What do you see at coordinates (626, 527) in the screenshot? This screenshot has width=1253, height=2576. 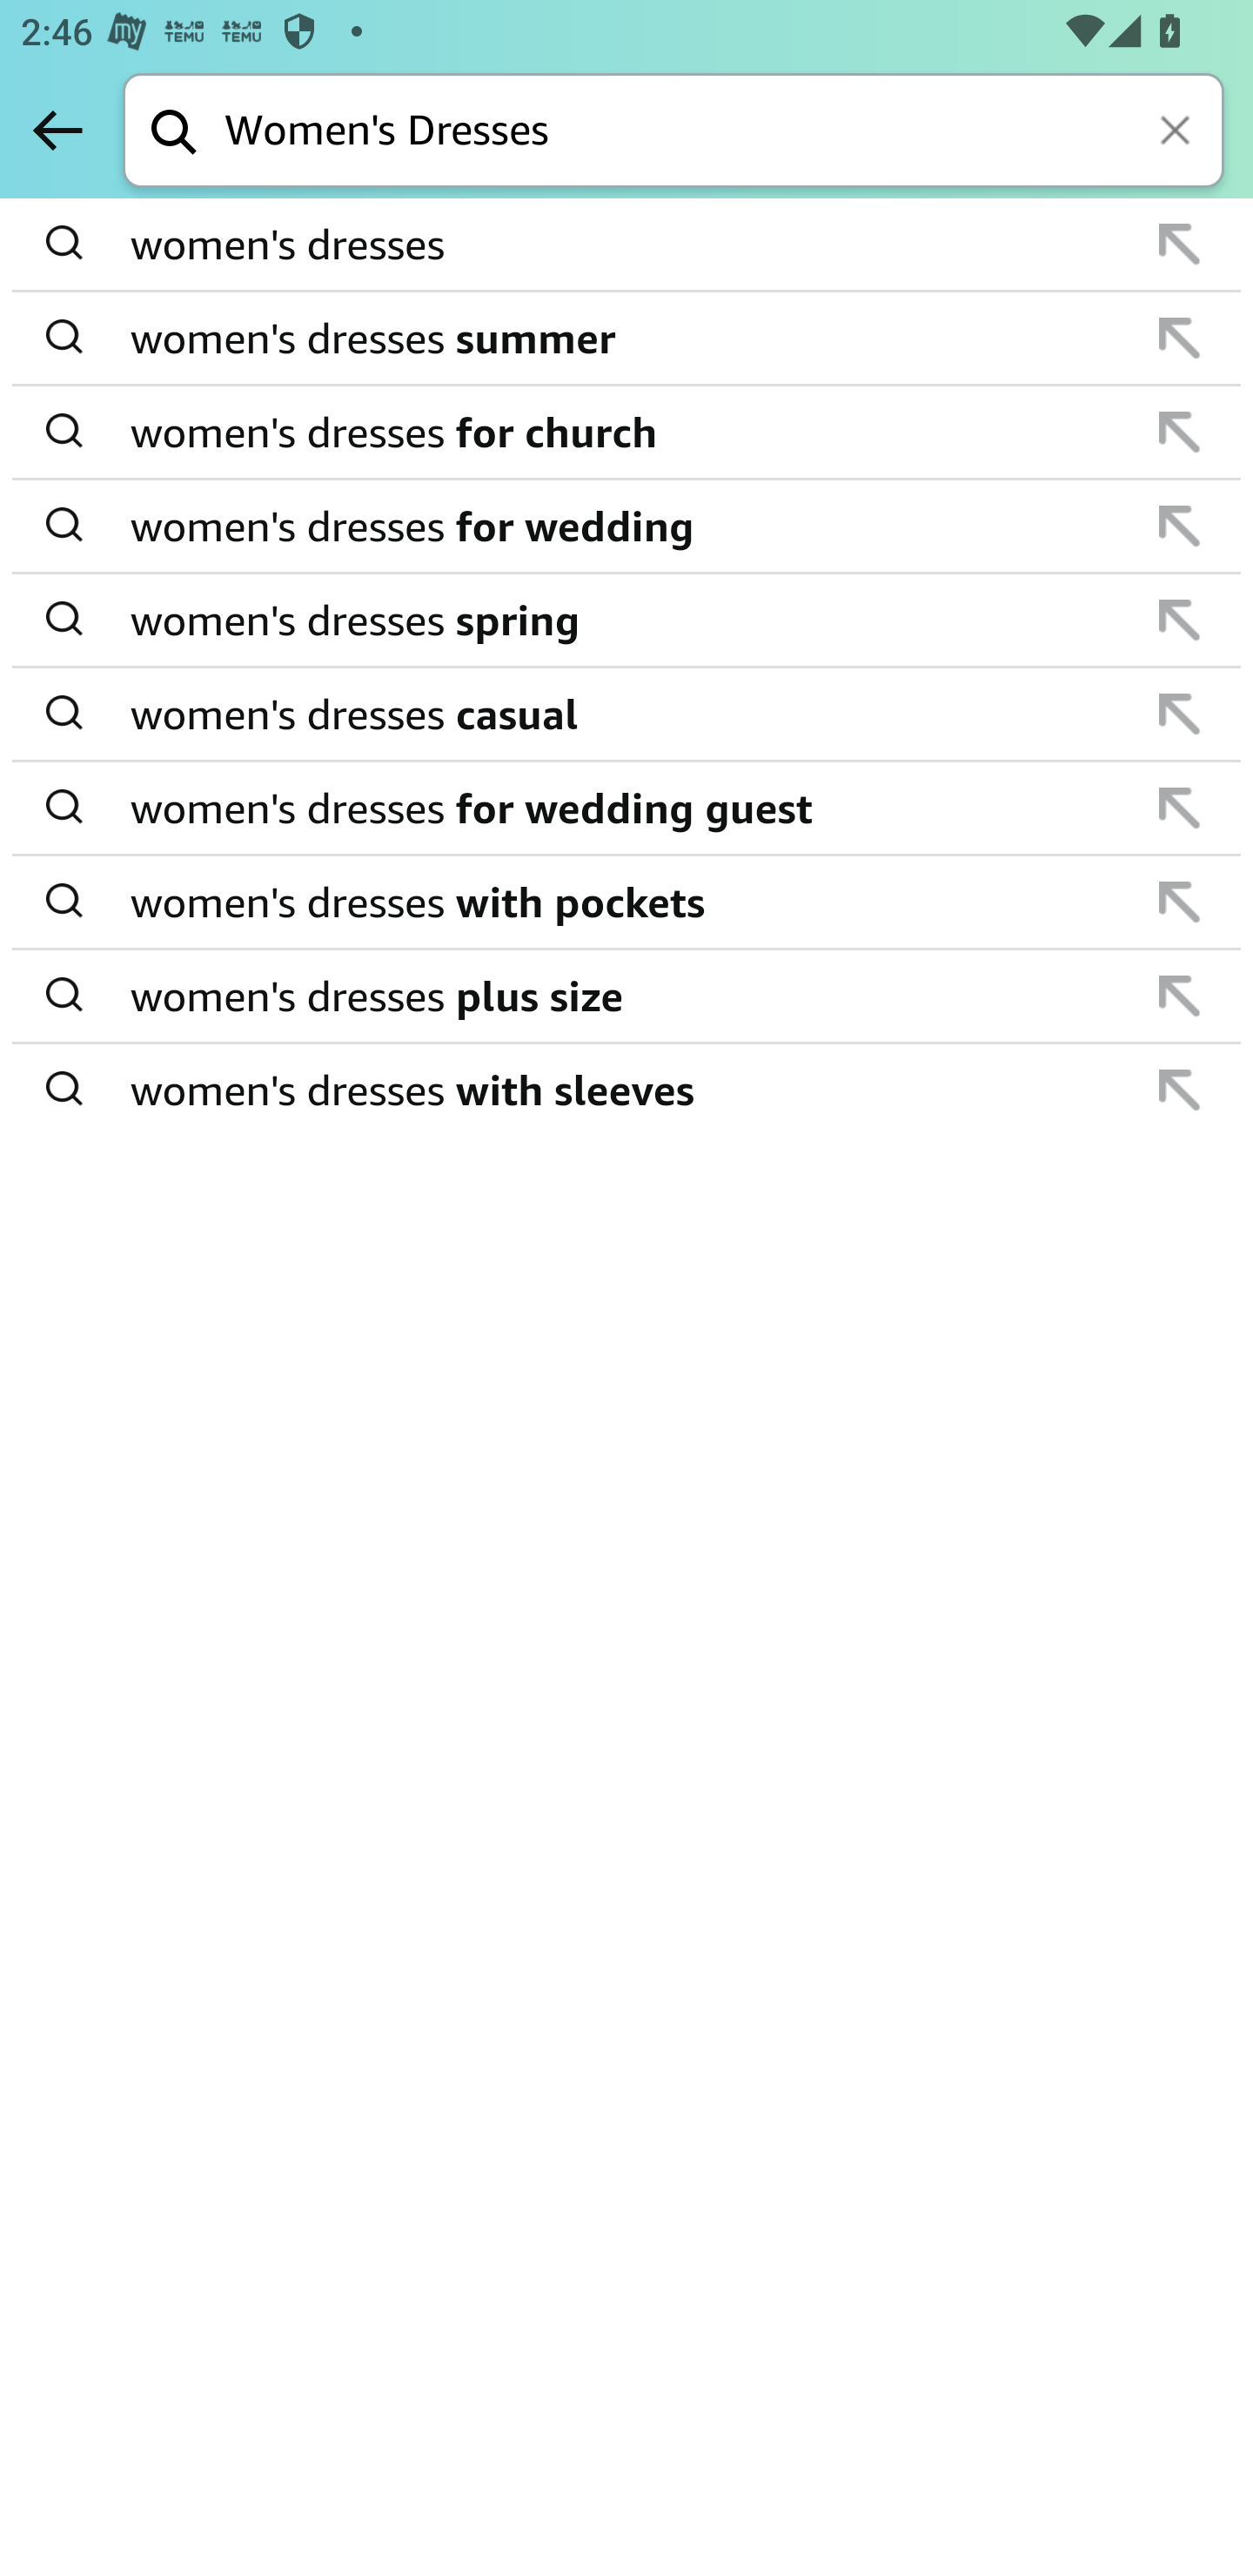 I see `append suggestion women's dresses for wedding` at bounding box center [626, 527].